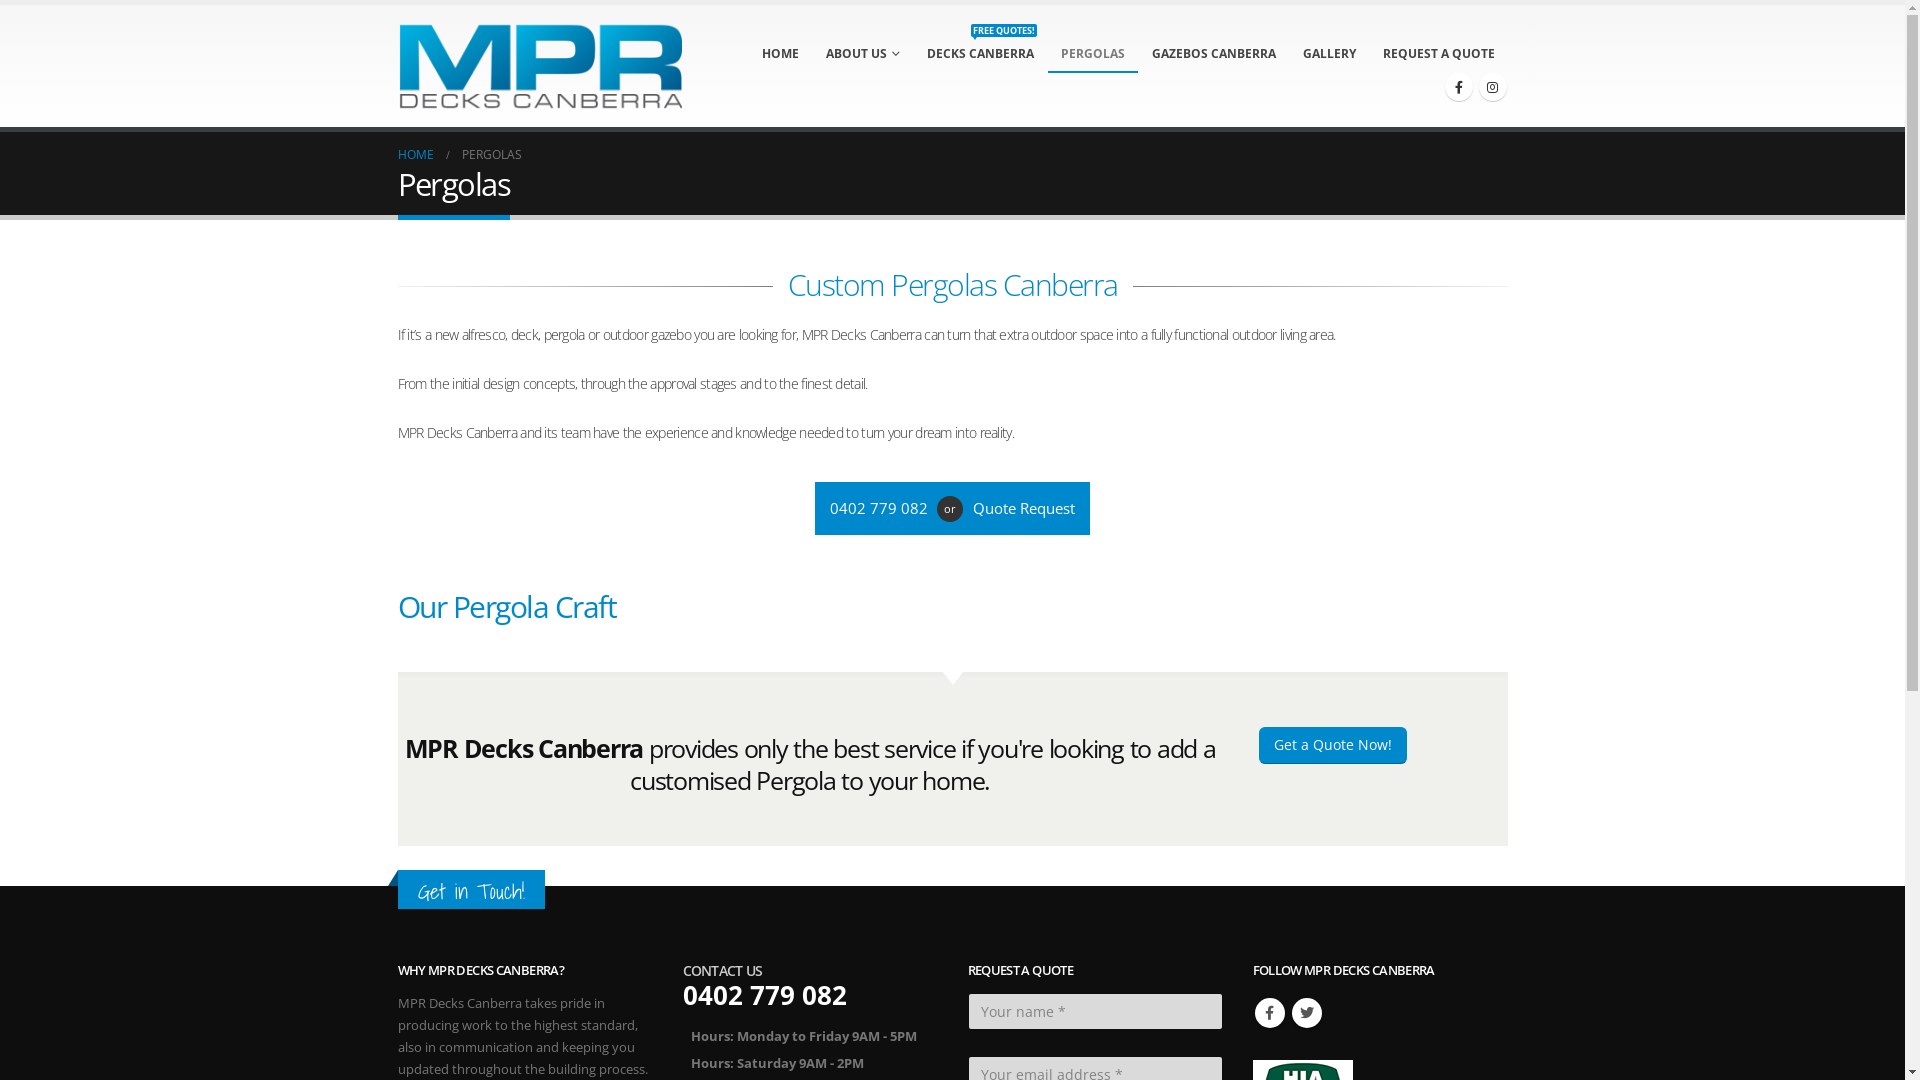  I want to click on GALLERY, so click(1330, 53).